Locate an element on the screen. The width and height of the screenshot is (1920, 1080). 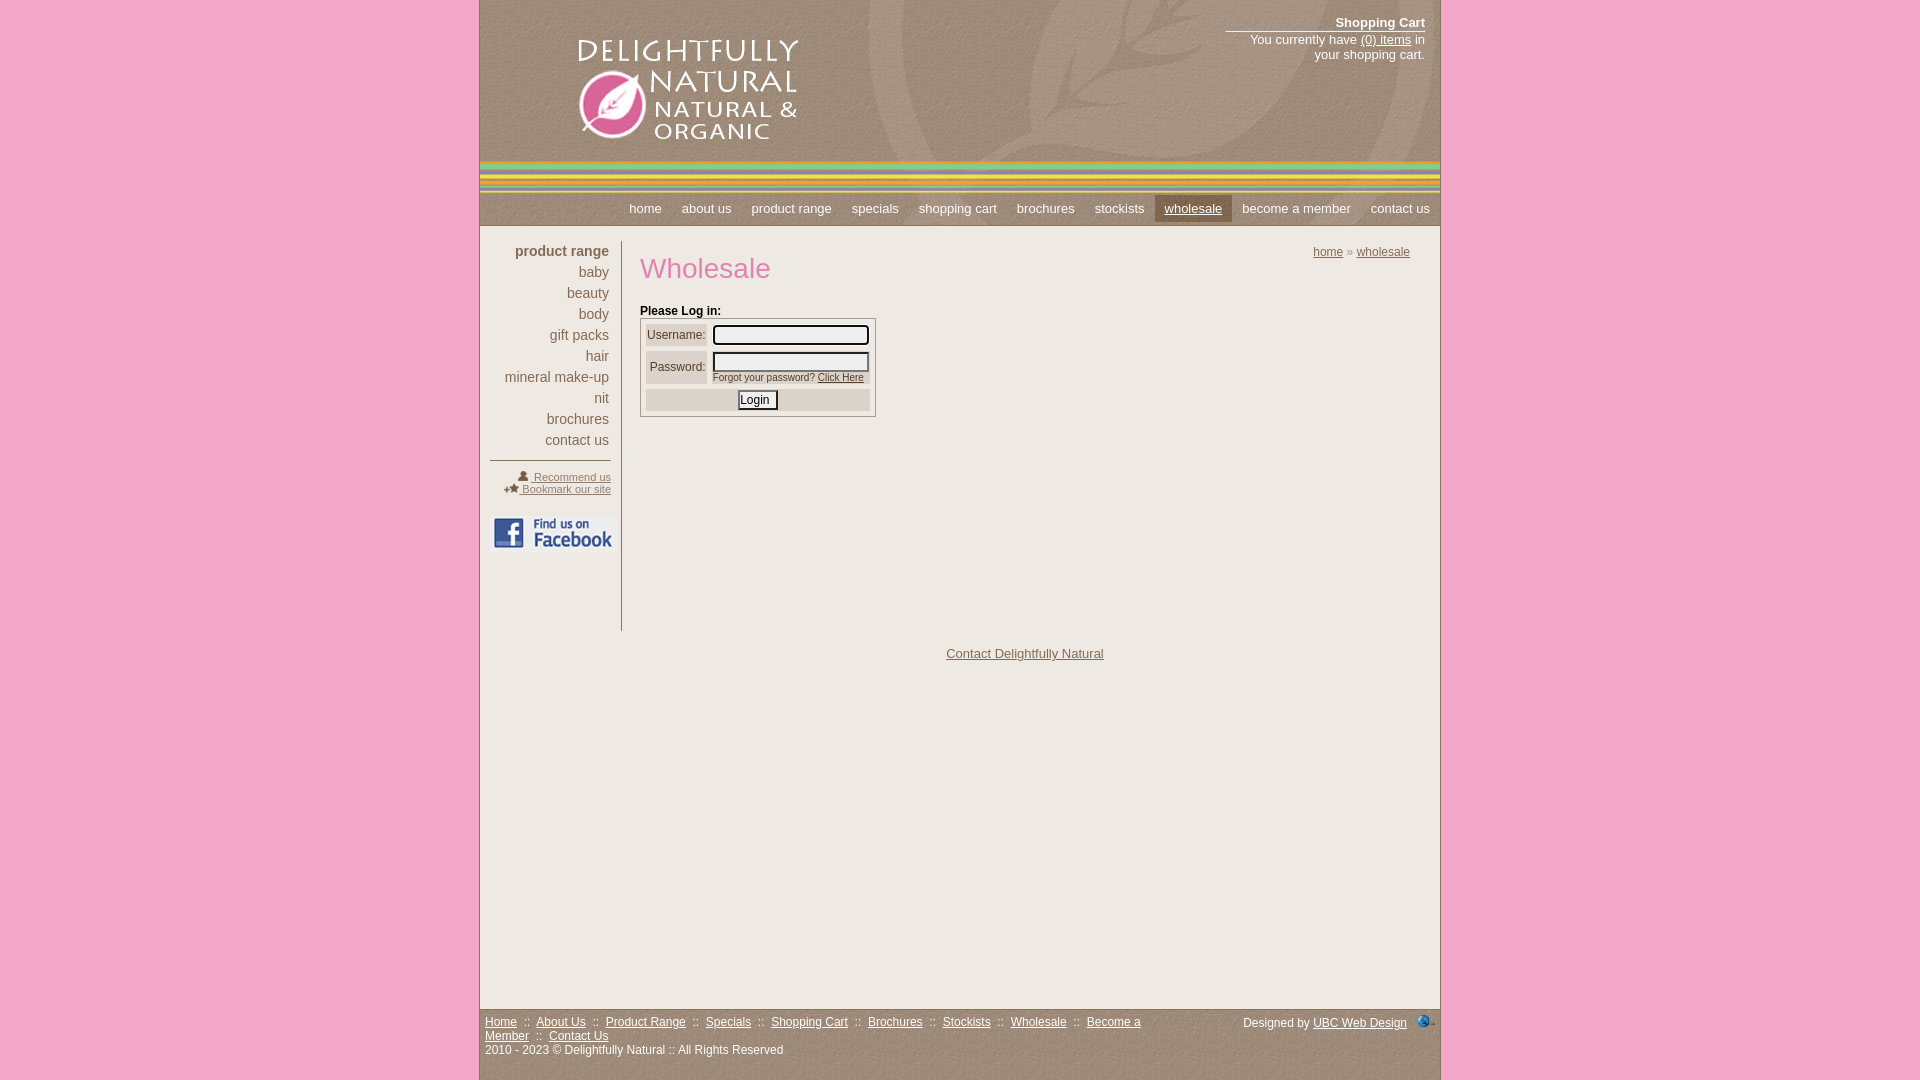
Specials is located at coordinates (728, 1022).